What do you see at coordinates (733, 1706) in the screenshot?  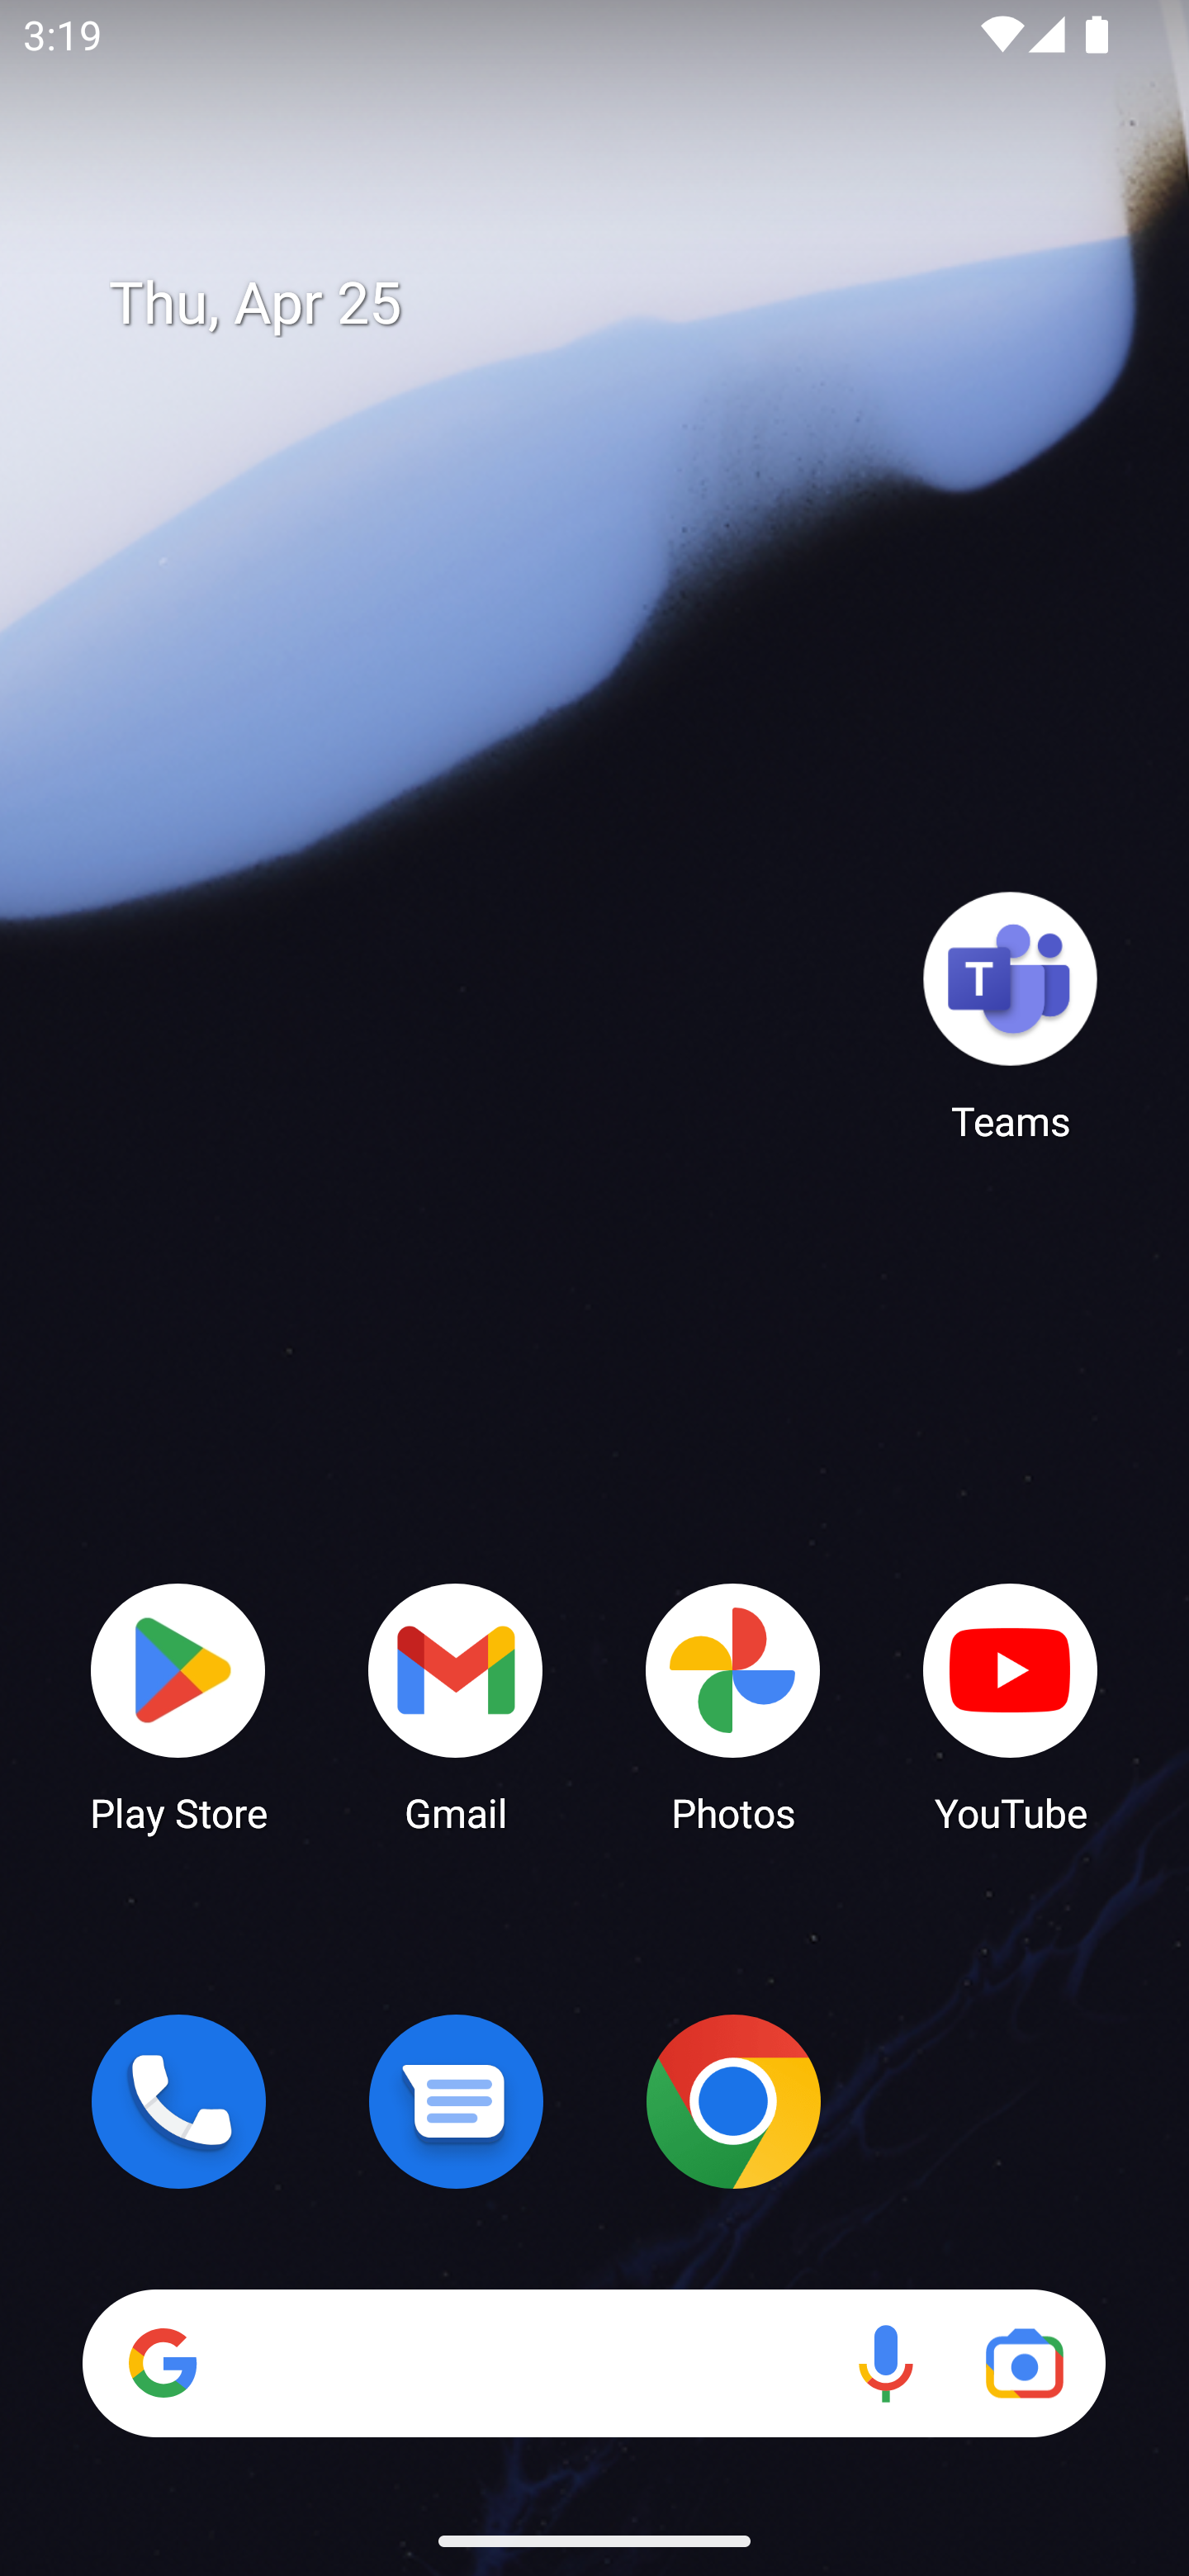 I see `Photos` at bounding box center [733, 1706].